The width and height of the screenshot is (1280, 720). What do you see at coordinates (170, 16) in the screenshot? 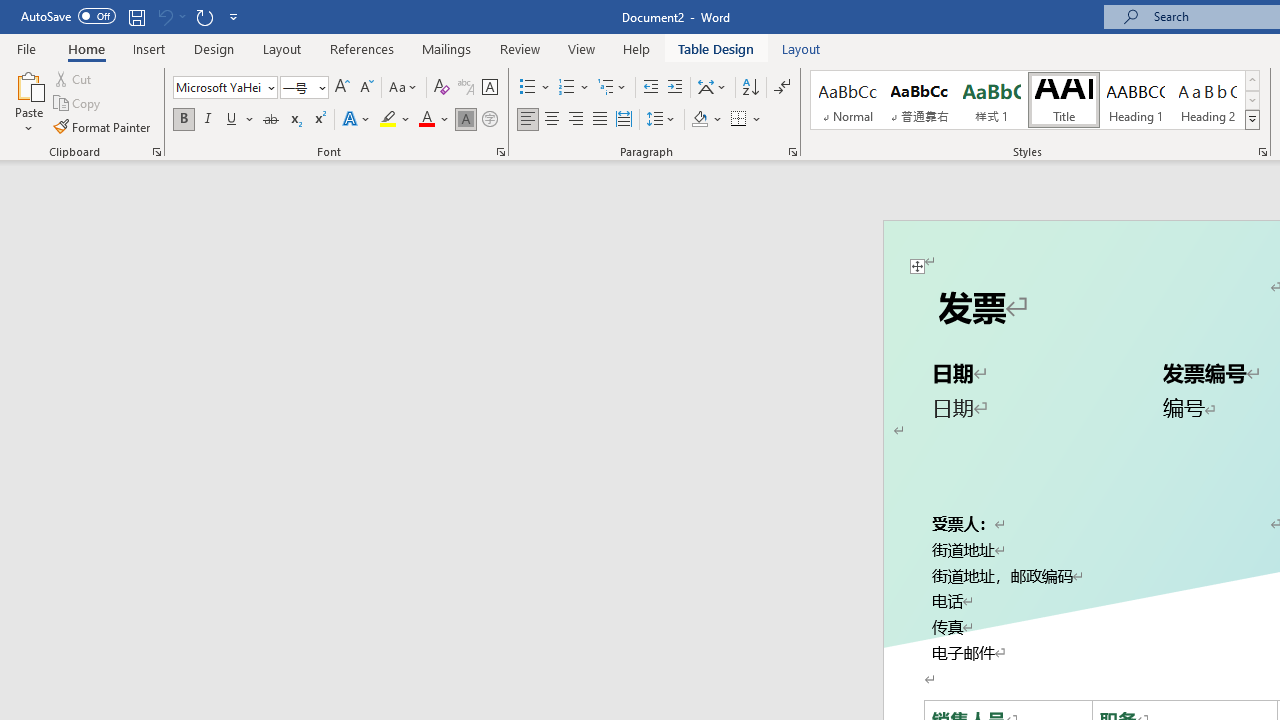
I see `Can't Undo` at bounding box center [170, 16].